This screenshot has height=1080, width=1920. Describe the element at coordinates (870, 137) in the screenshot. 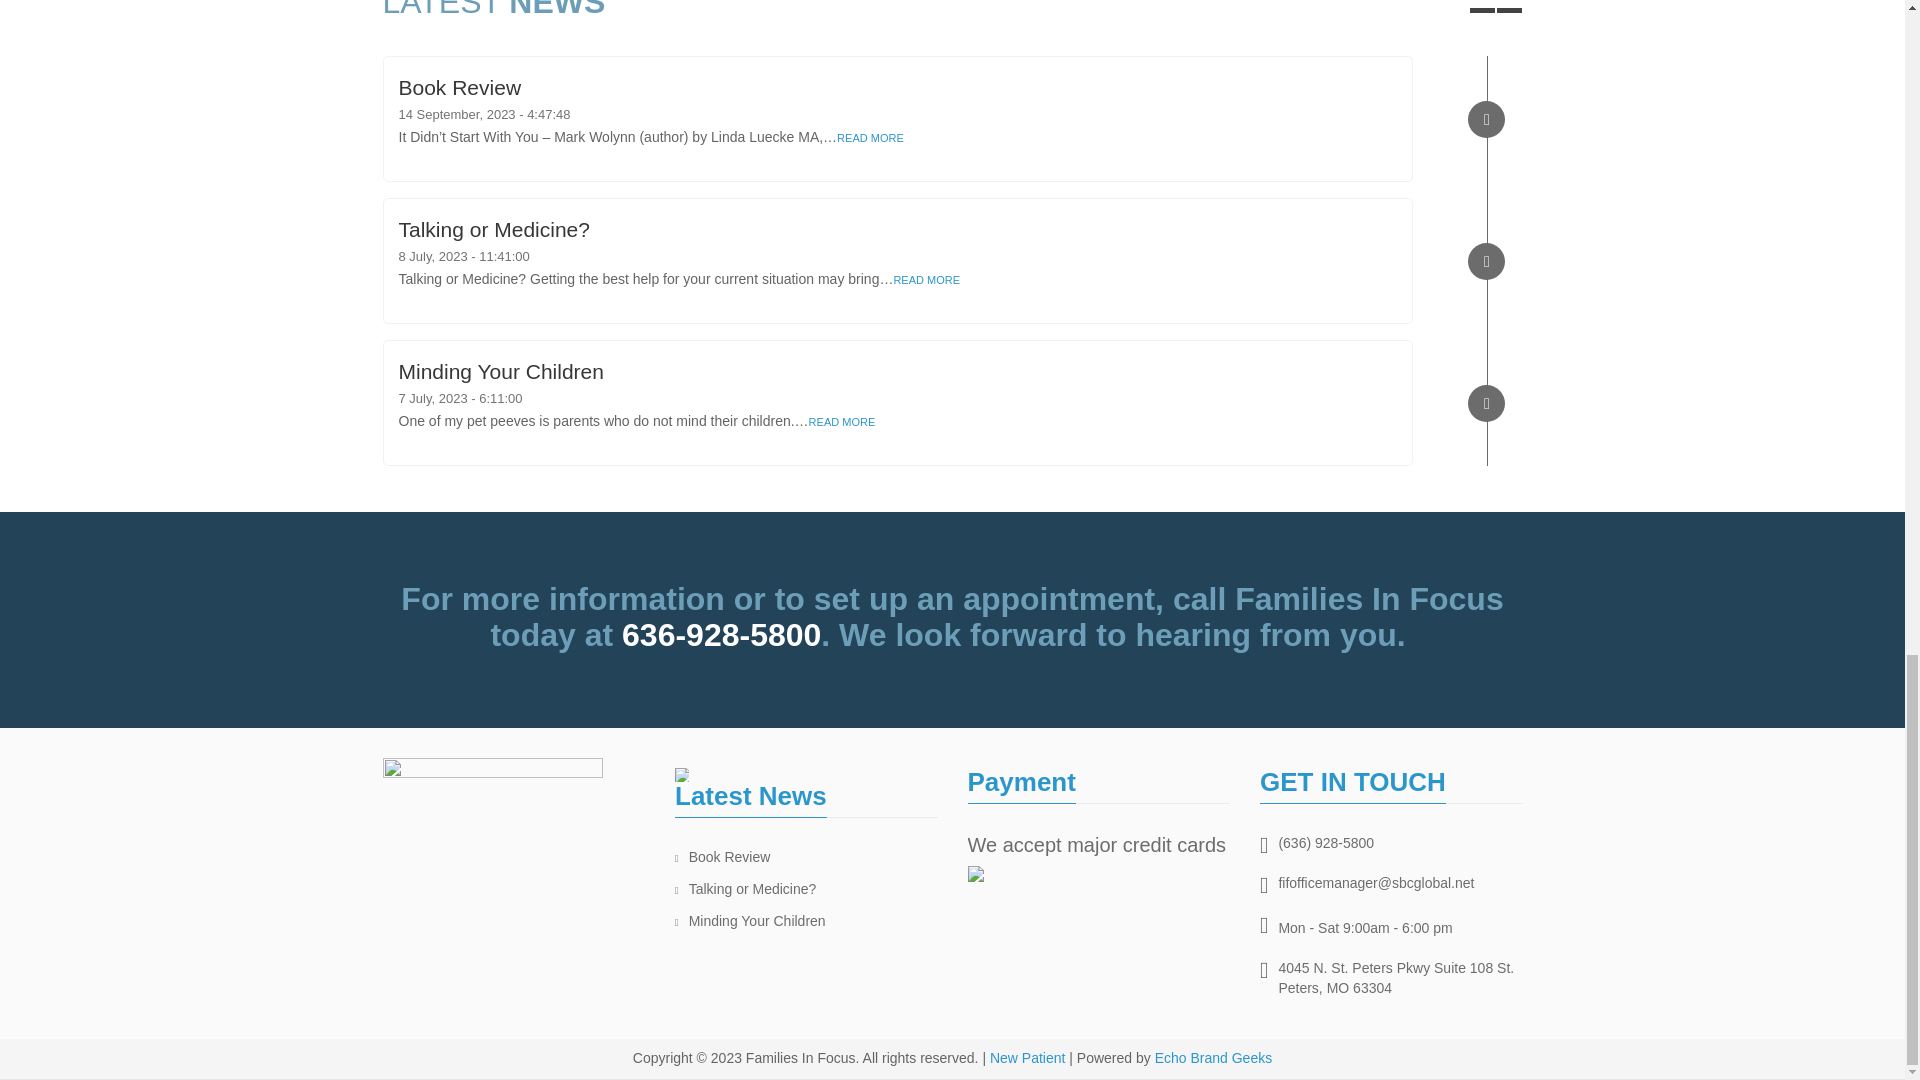

I see `READ MORE` at that location.